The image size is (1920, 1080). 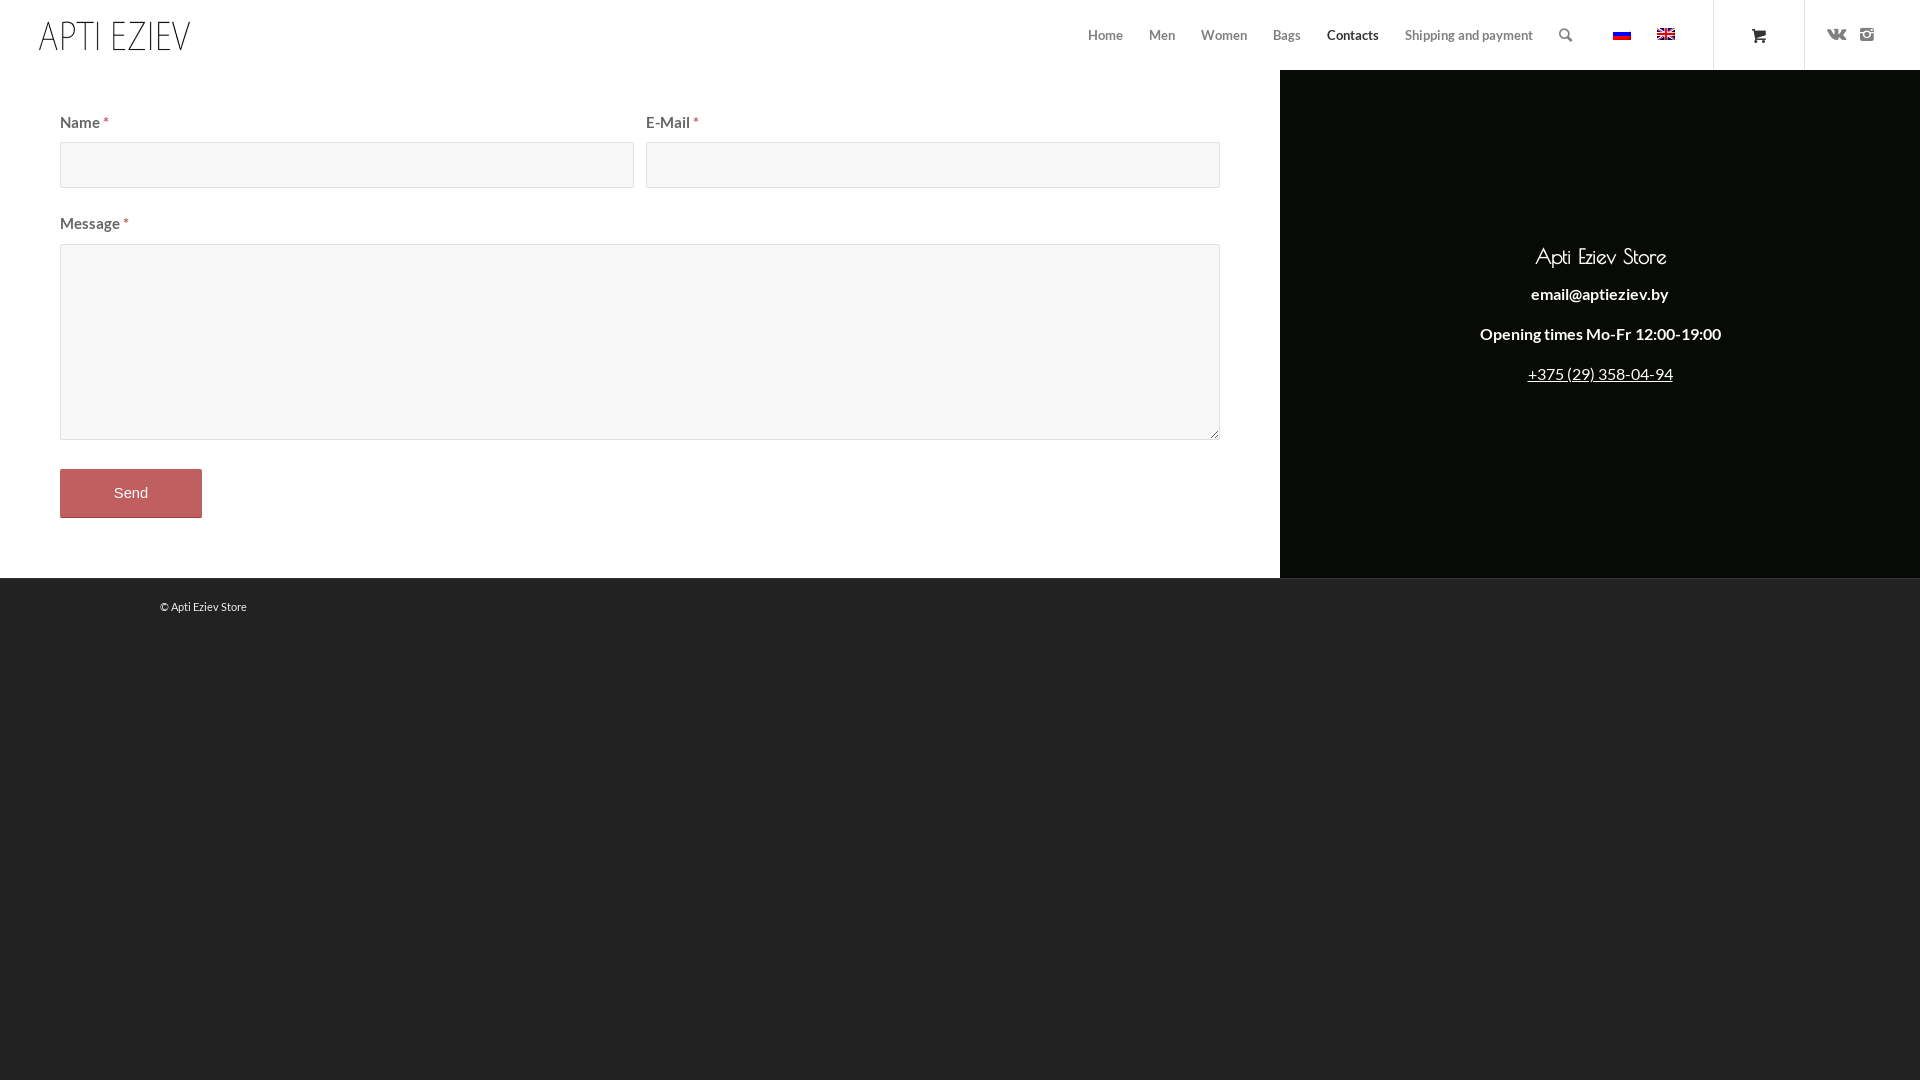 What do you see at coordinates (1600, 374) in the screenshot?
I see `+375 (29) 358-04-94` at bounding box center [1600, 374].